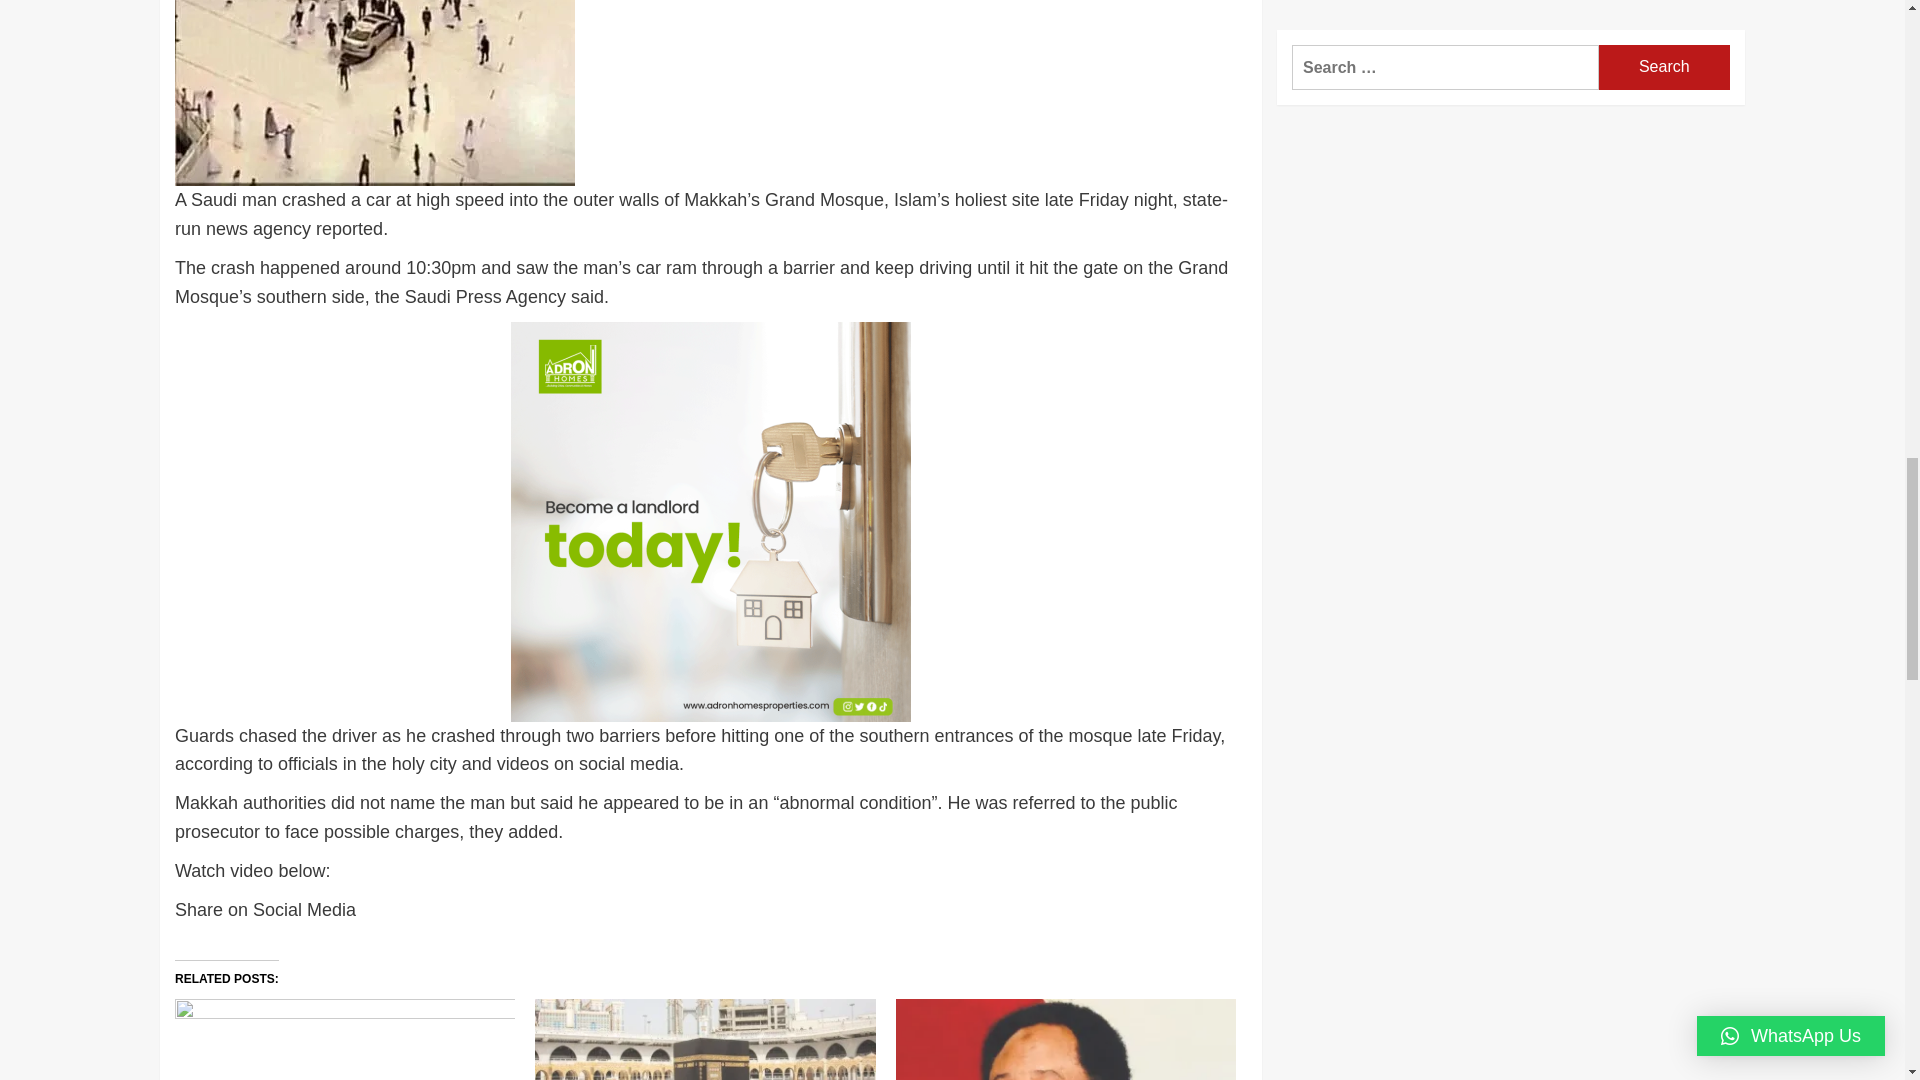 This screenshot has width=1920, height=1080. What do you see at coordinates (344, 1040) in the screenshot?
I see `2,009 Nigerian pilgrims arrive in Madinah for Hajj 2022` at bounding box center [344, 1040].